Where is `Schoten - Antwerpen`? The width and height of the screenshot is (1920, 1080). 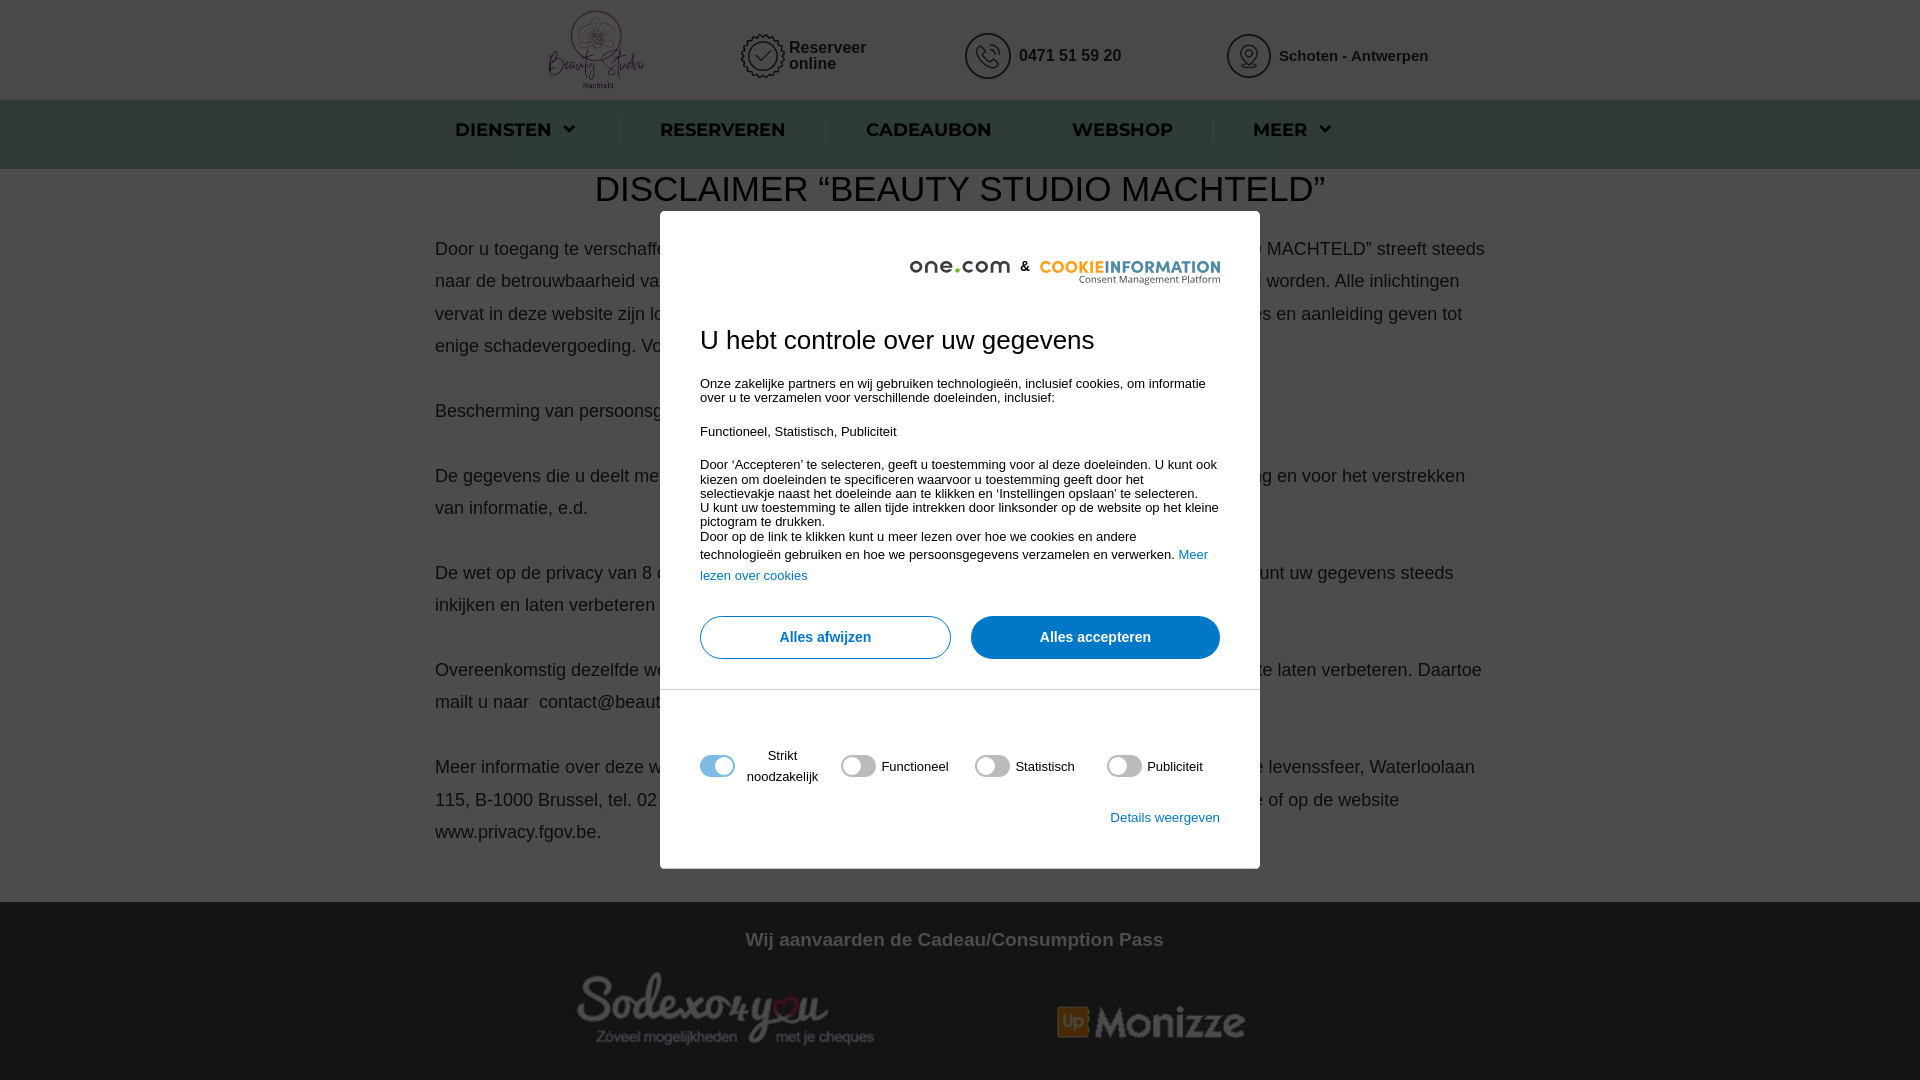 Schoten - Antwerpen is located at coordinates (1354, 56).